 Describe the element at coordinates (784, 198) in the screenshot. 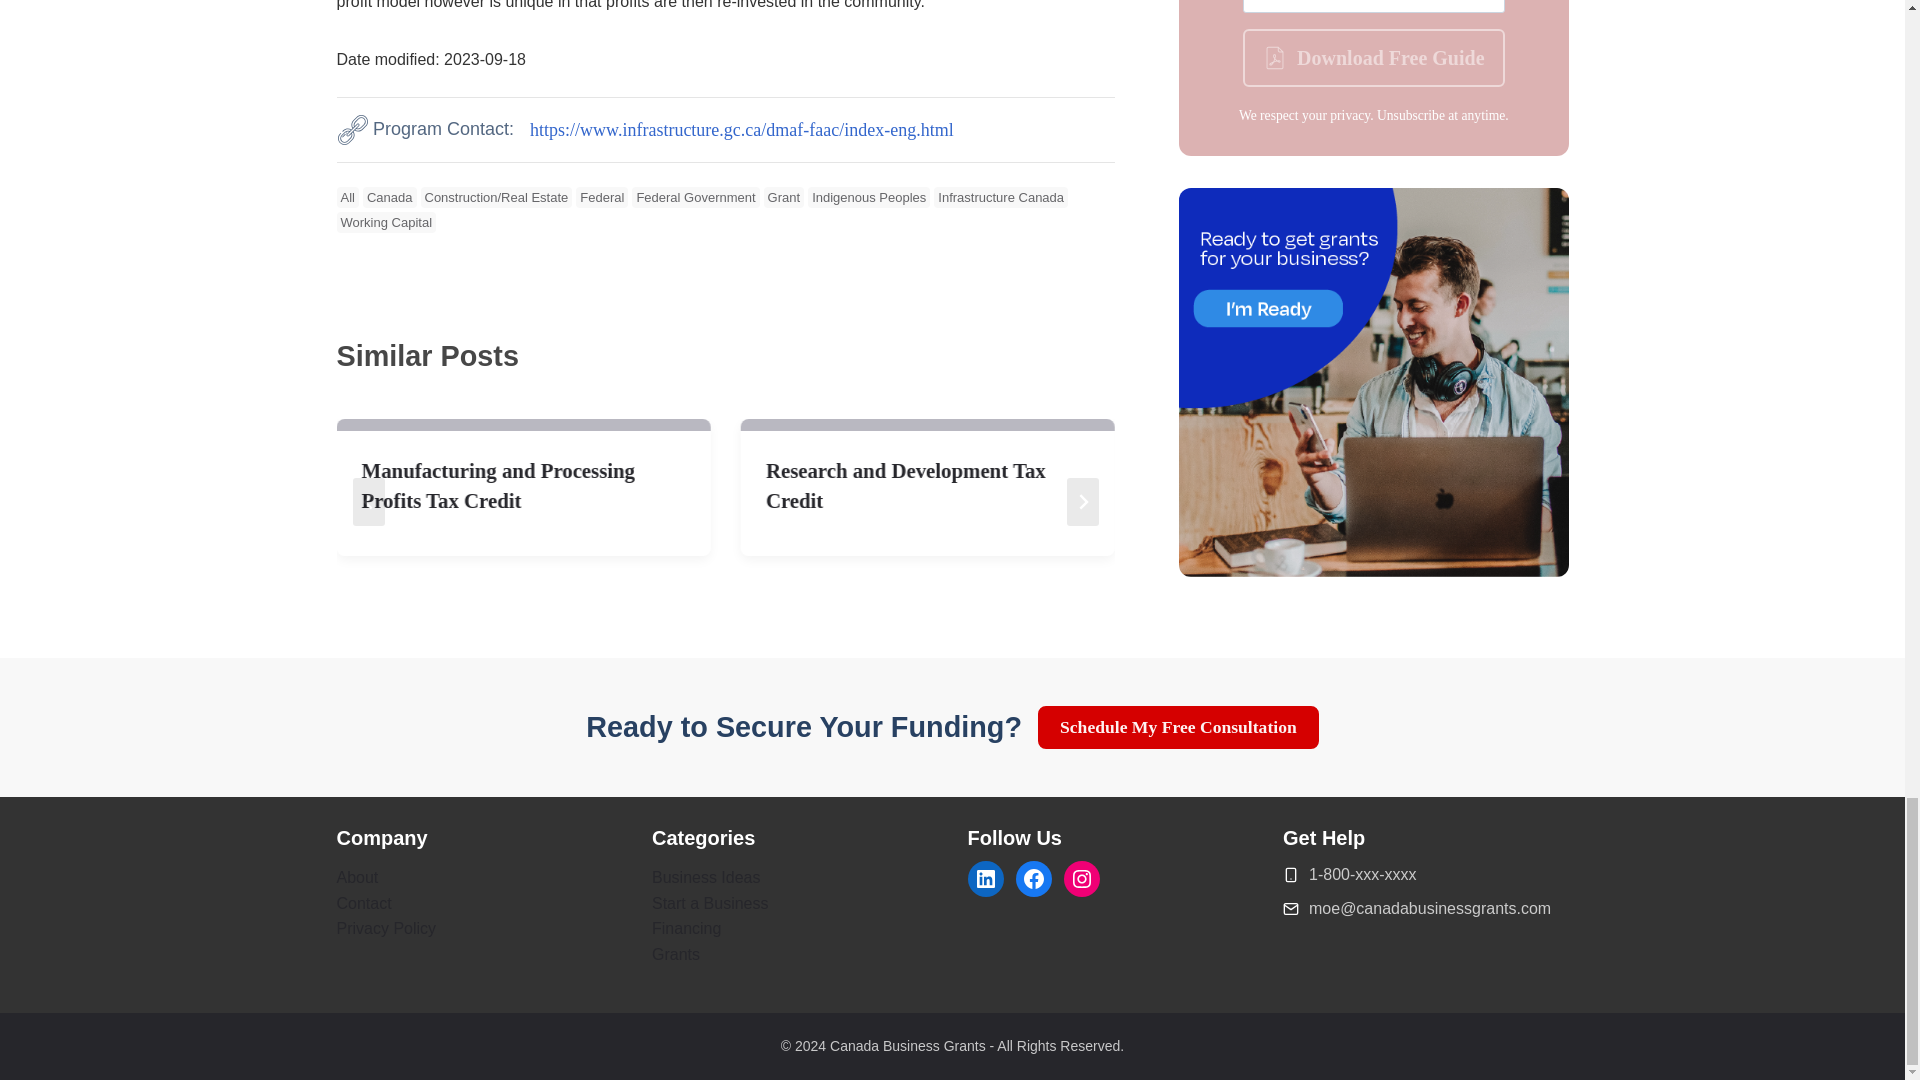

I see `Grant` at that location.